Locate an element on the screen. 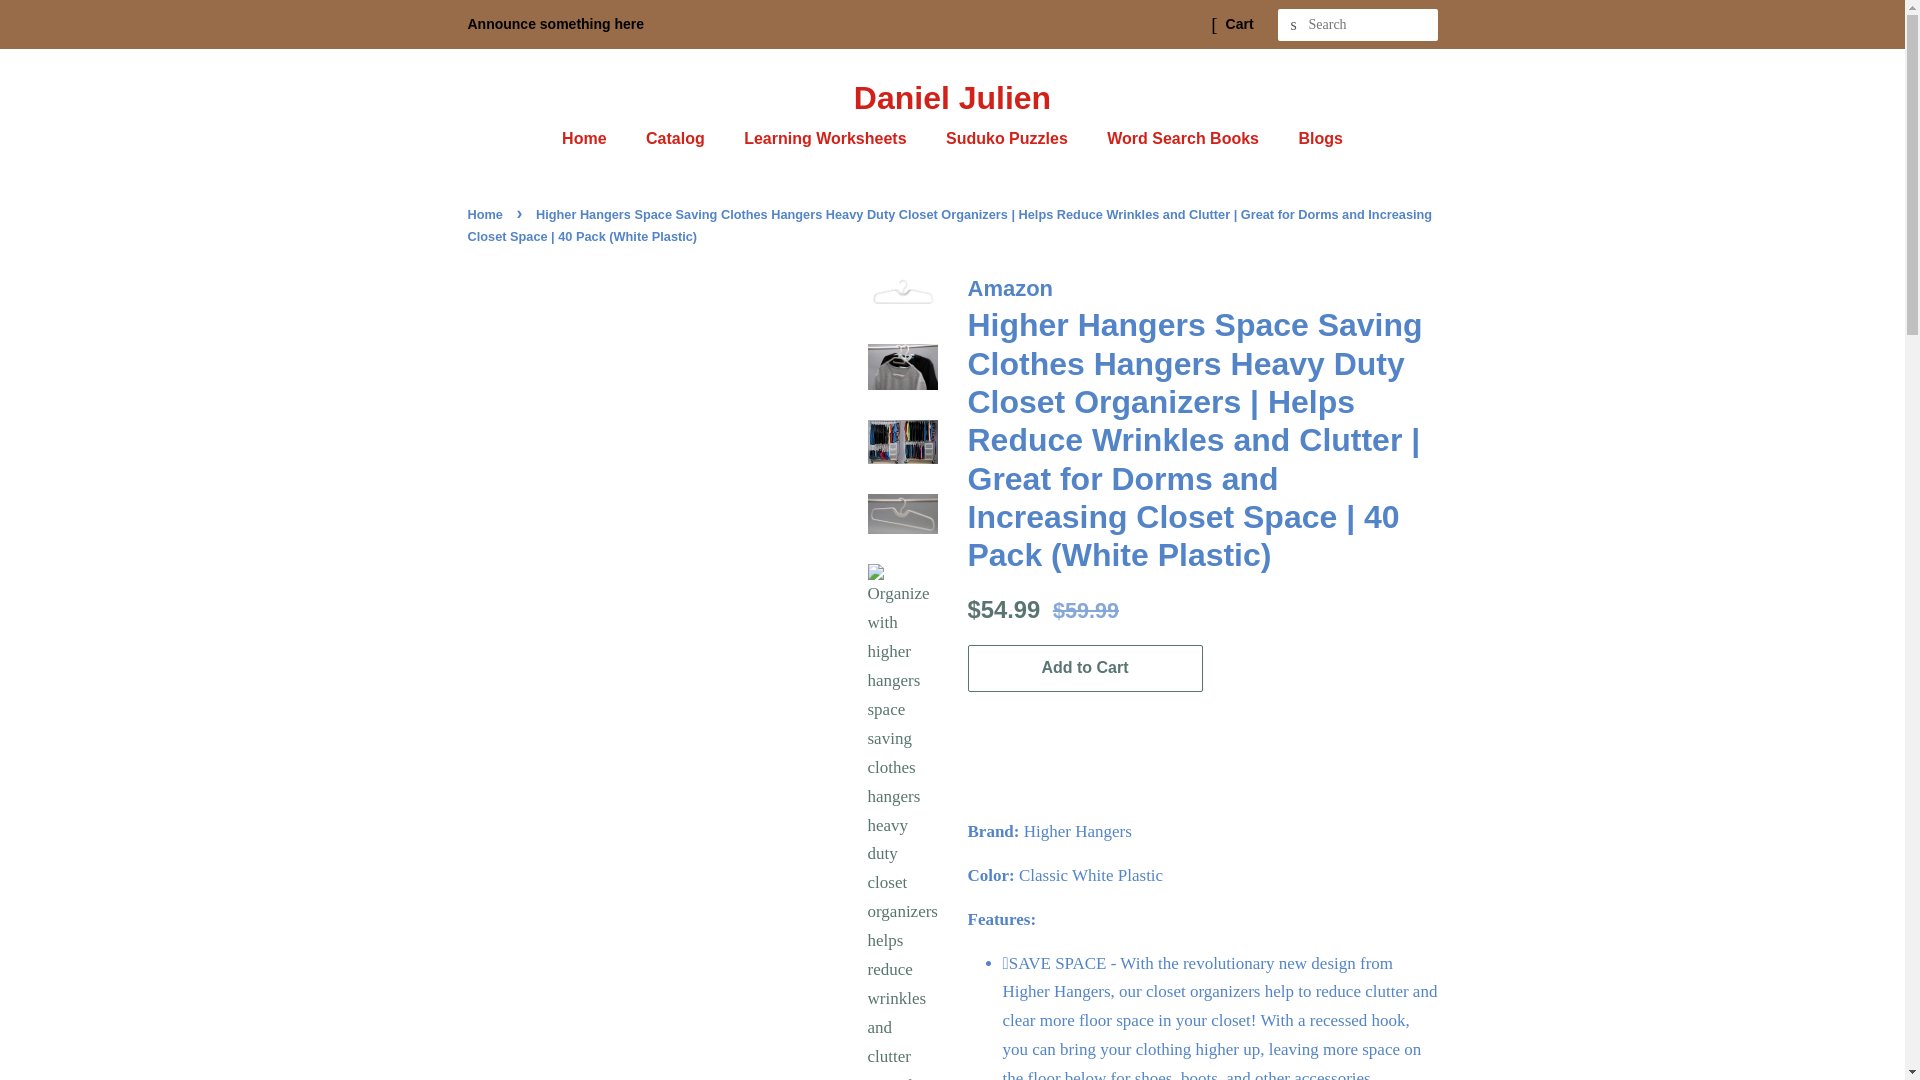 This screenshot has width=1920, height=1080. Add to Cart is located at coordinates (1085, 668).